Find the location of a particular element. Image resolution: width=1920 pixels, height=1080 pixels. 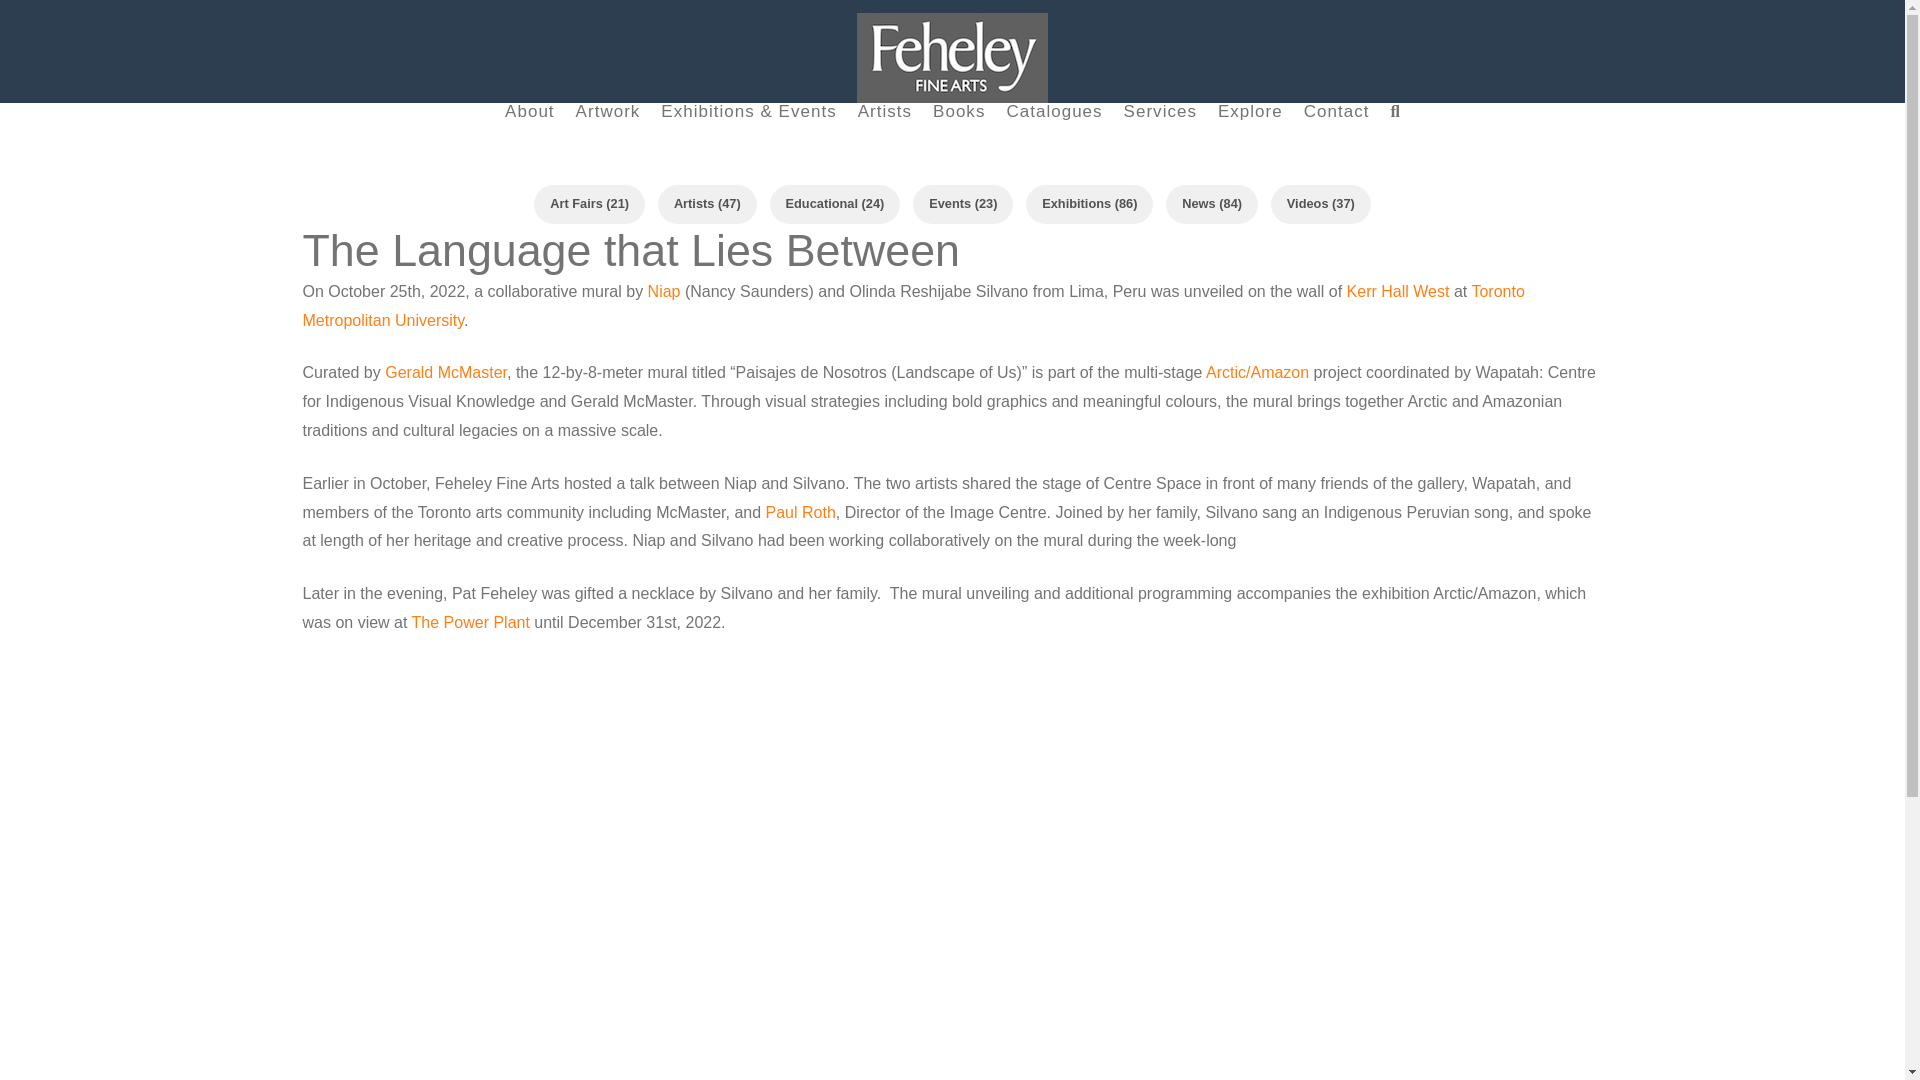

Catalogues is located at coordinates (1052, 134).